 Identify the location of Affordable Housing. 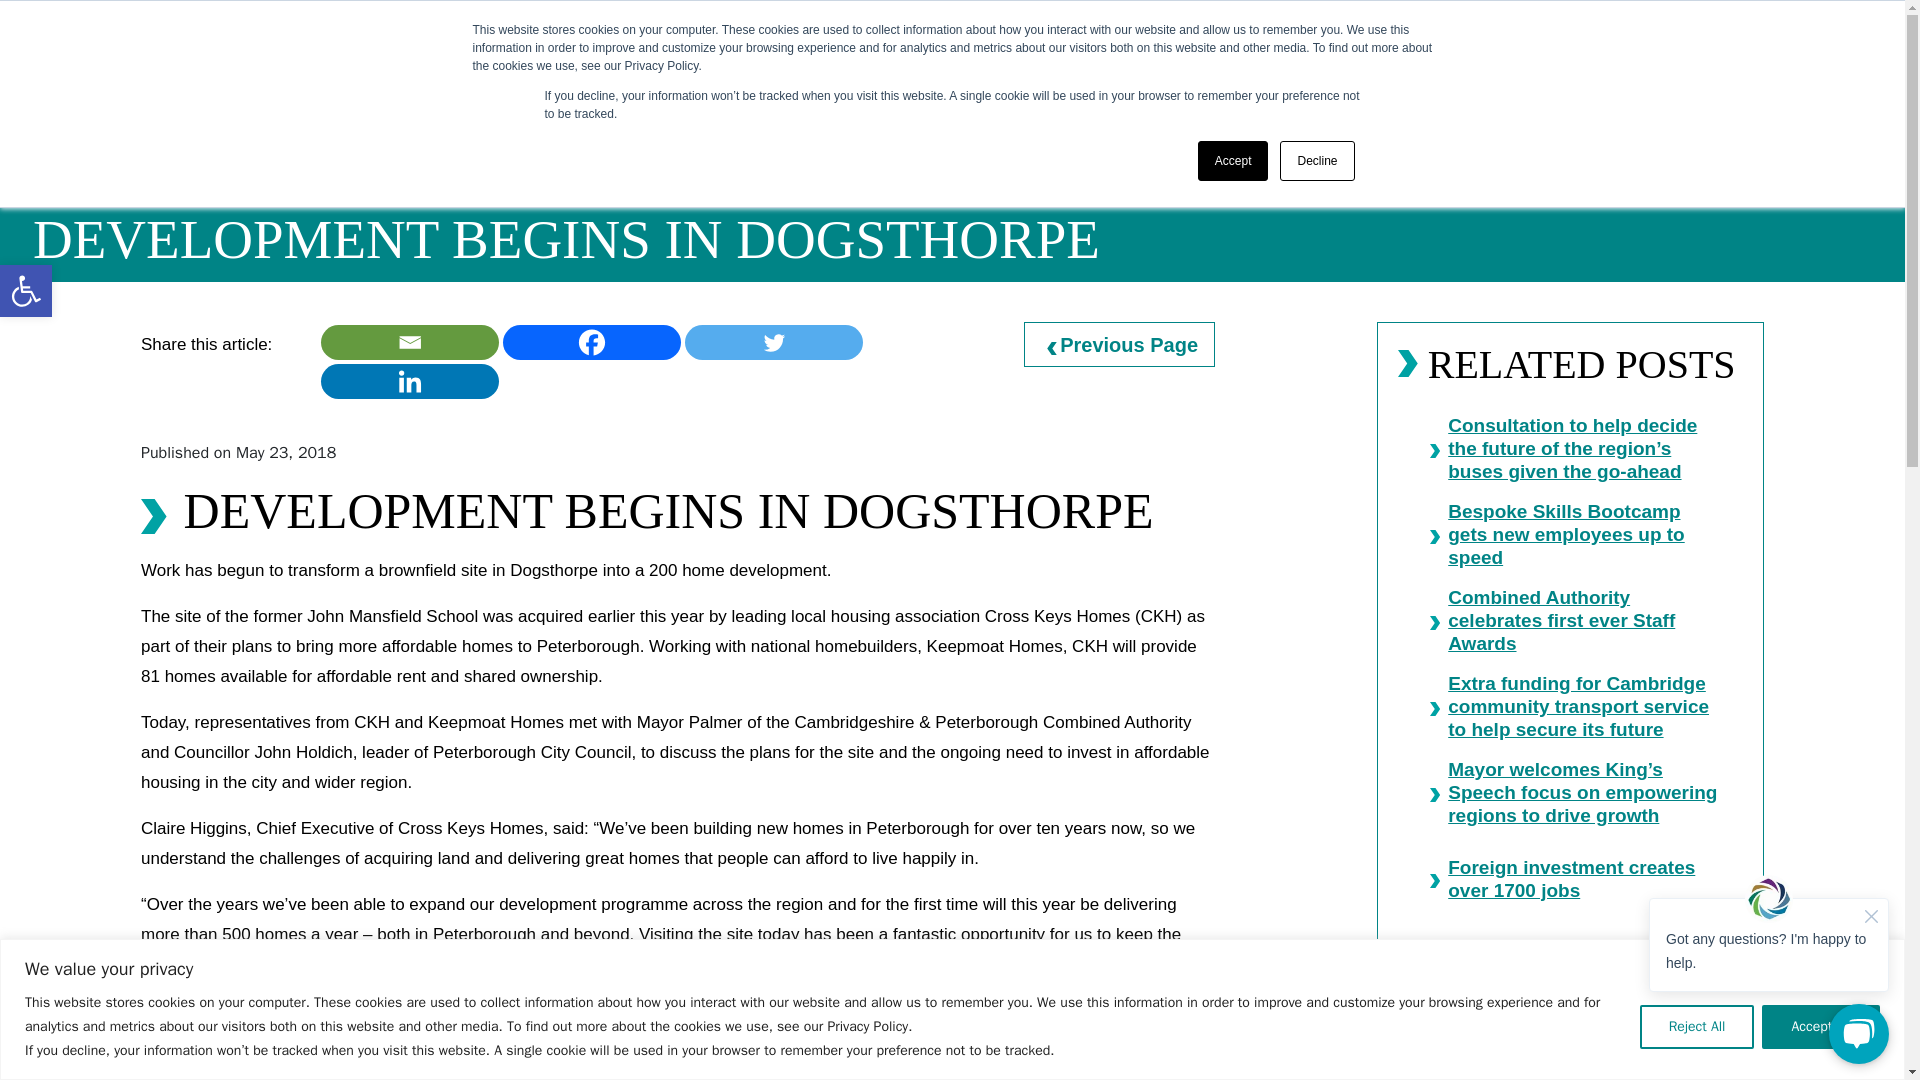
(358, 135).